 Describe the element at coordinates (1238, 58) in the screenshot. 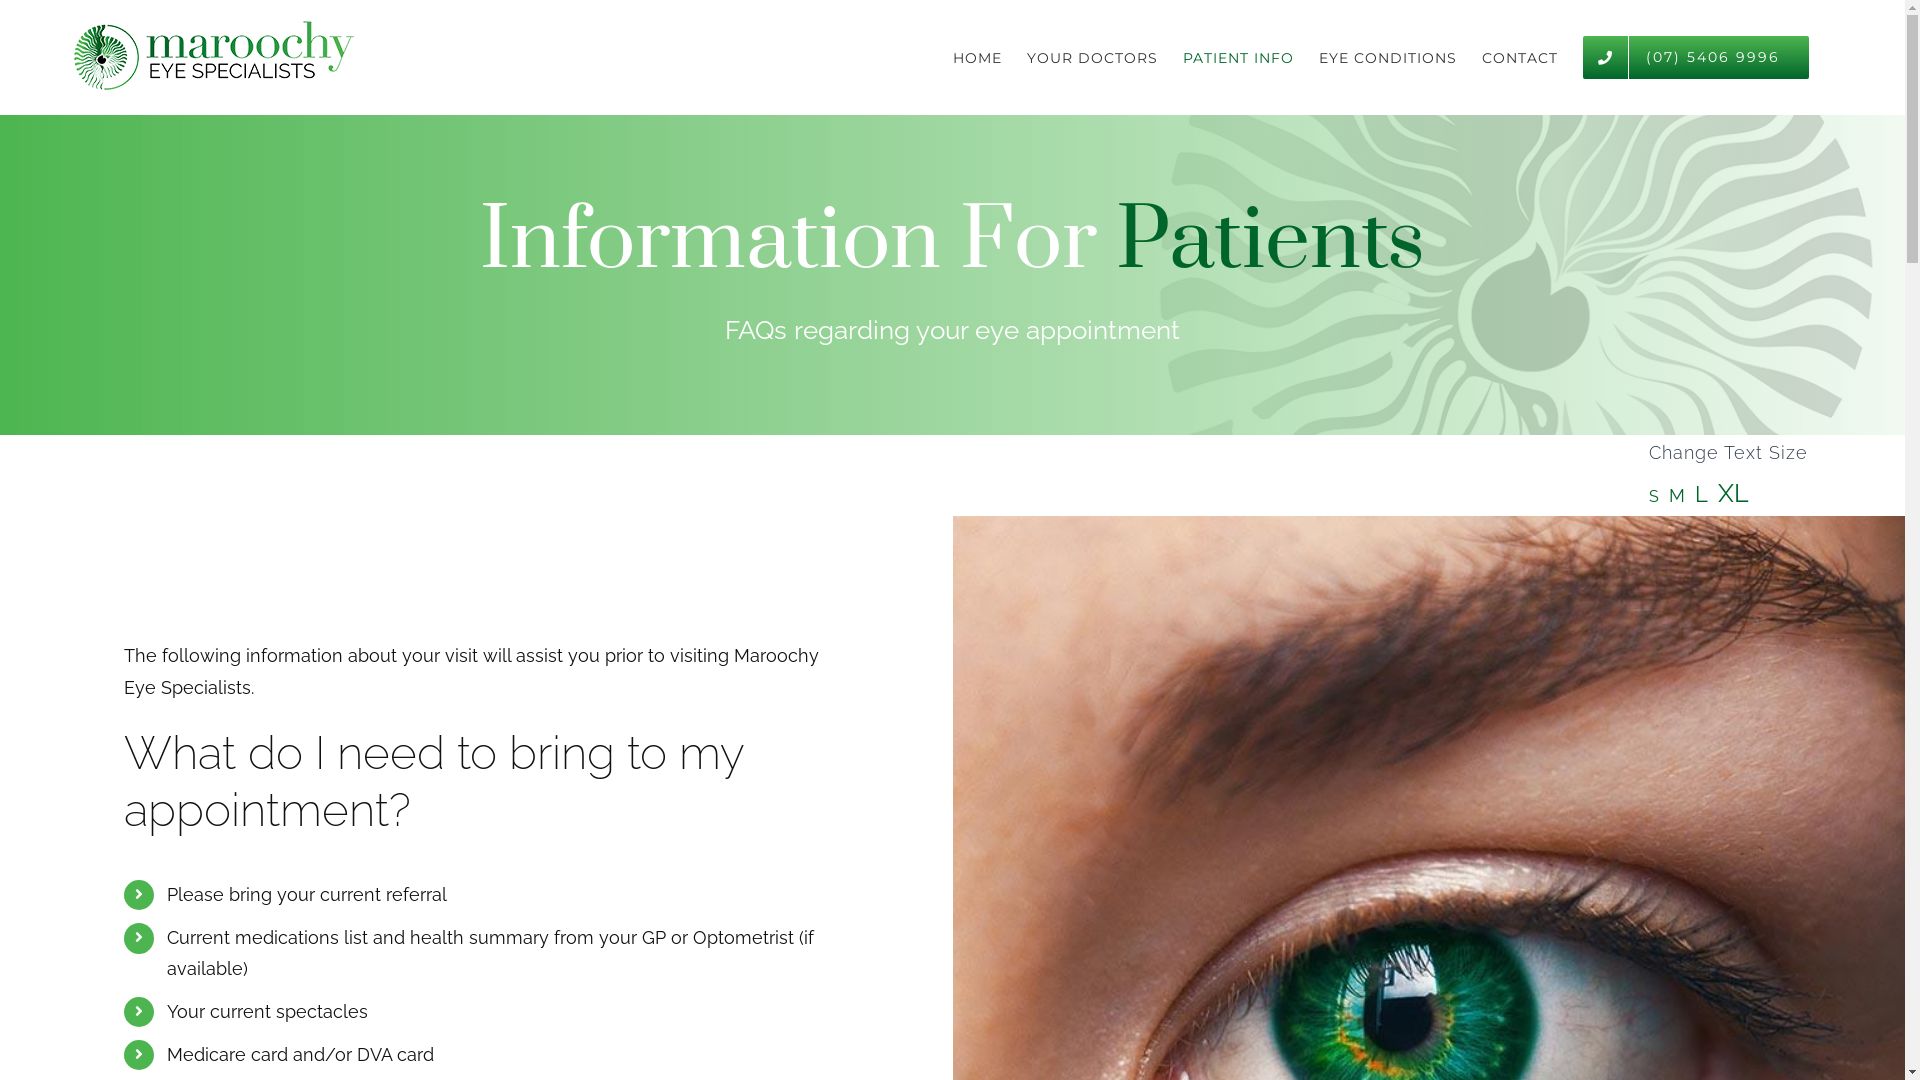

I see `PATIENT INFO` at that location.